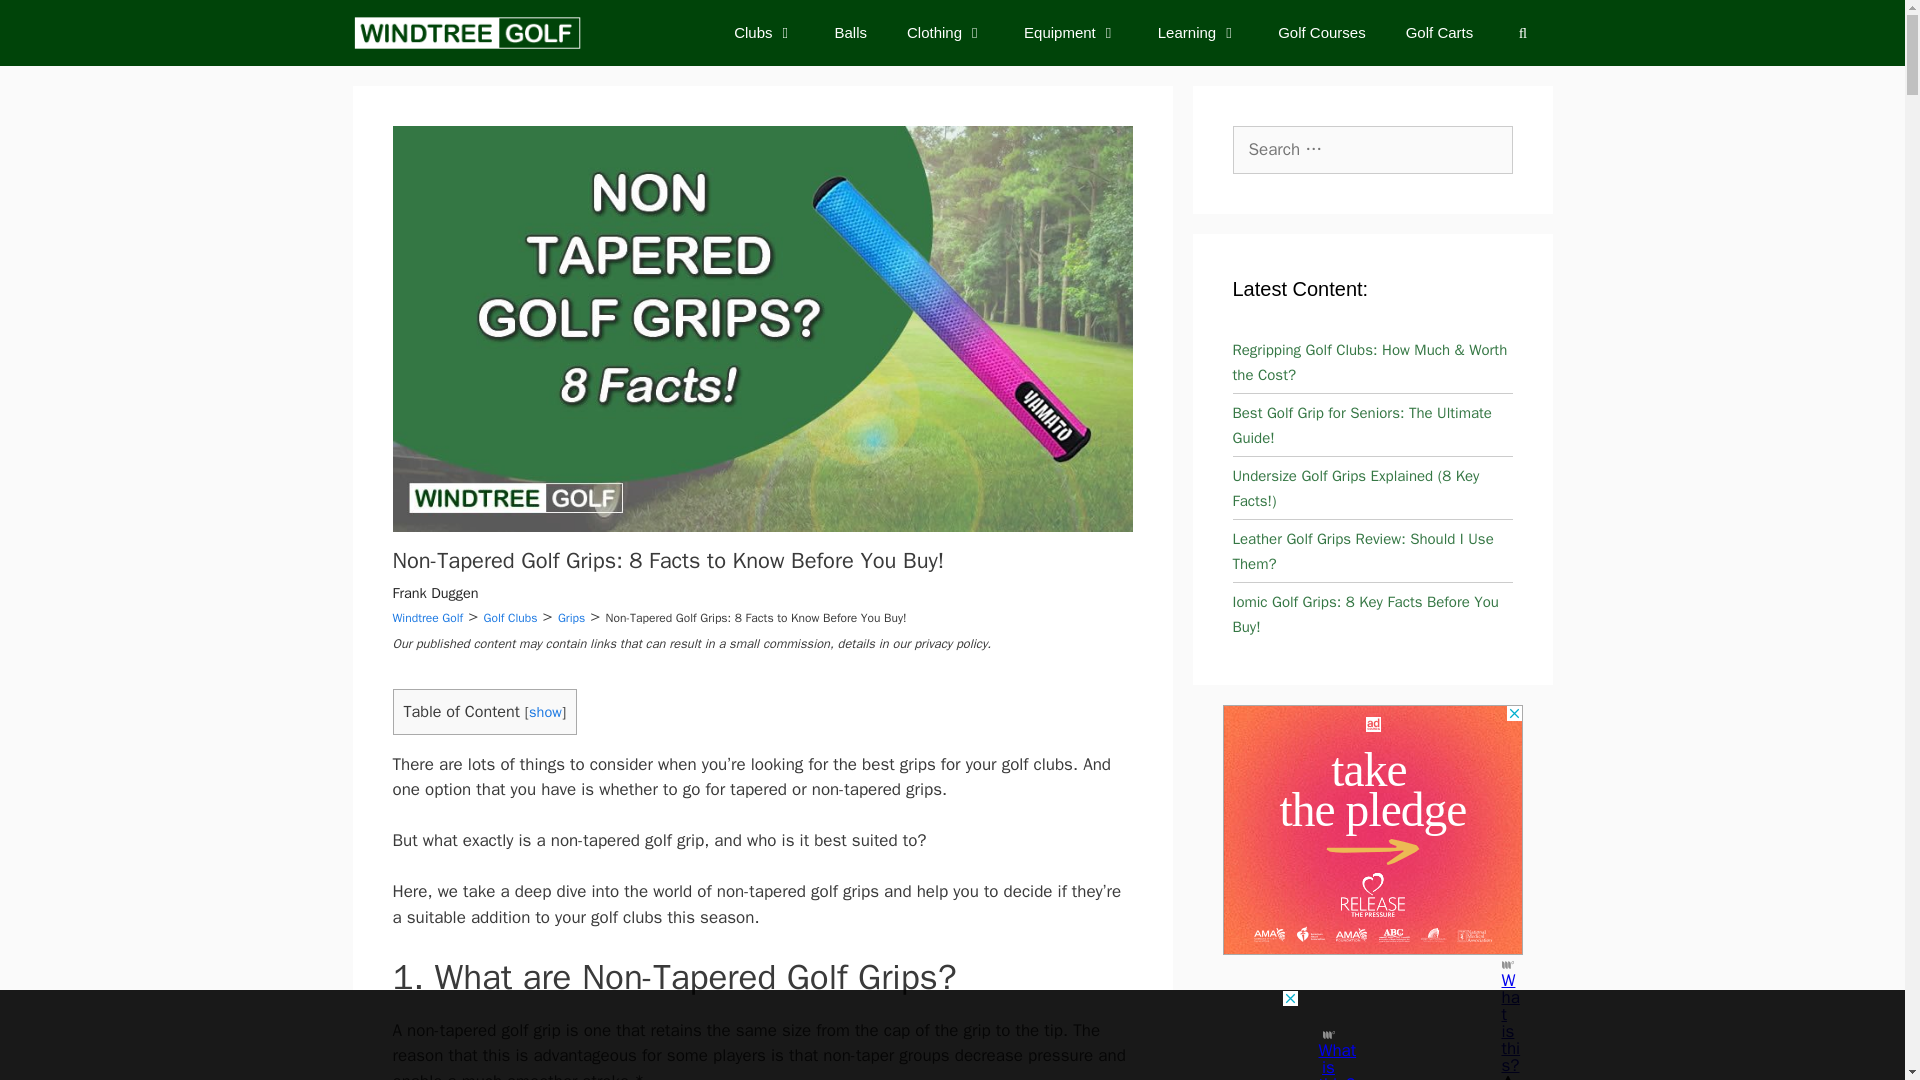  Describe the element at coordinates (1322, 32) in the screenshot. I see `Golf Courses` at that location.